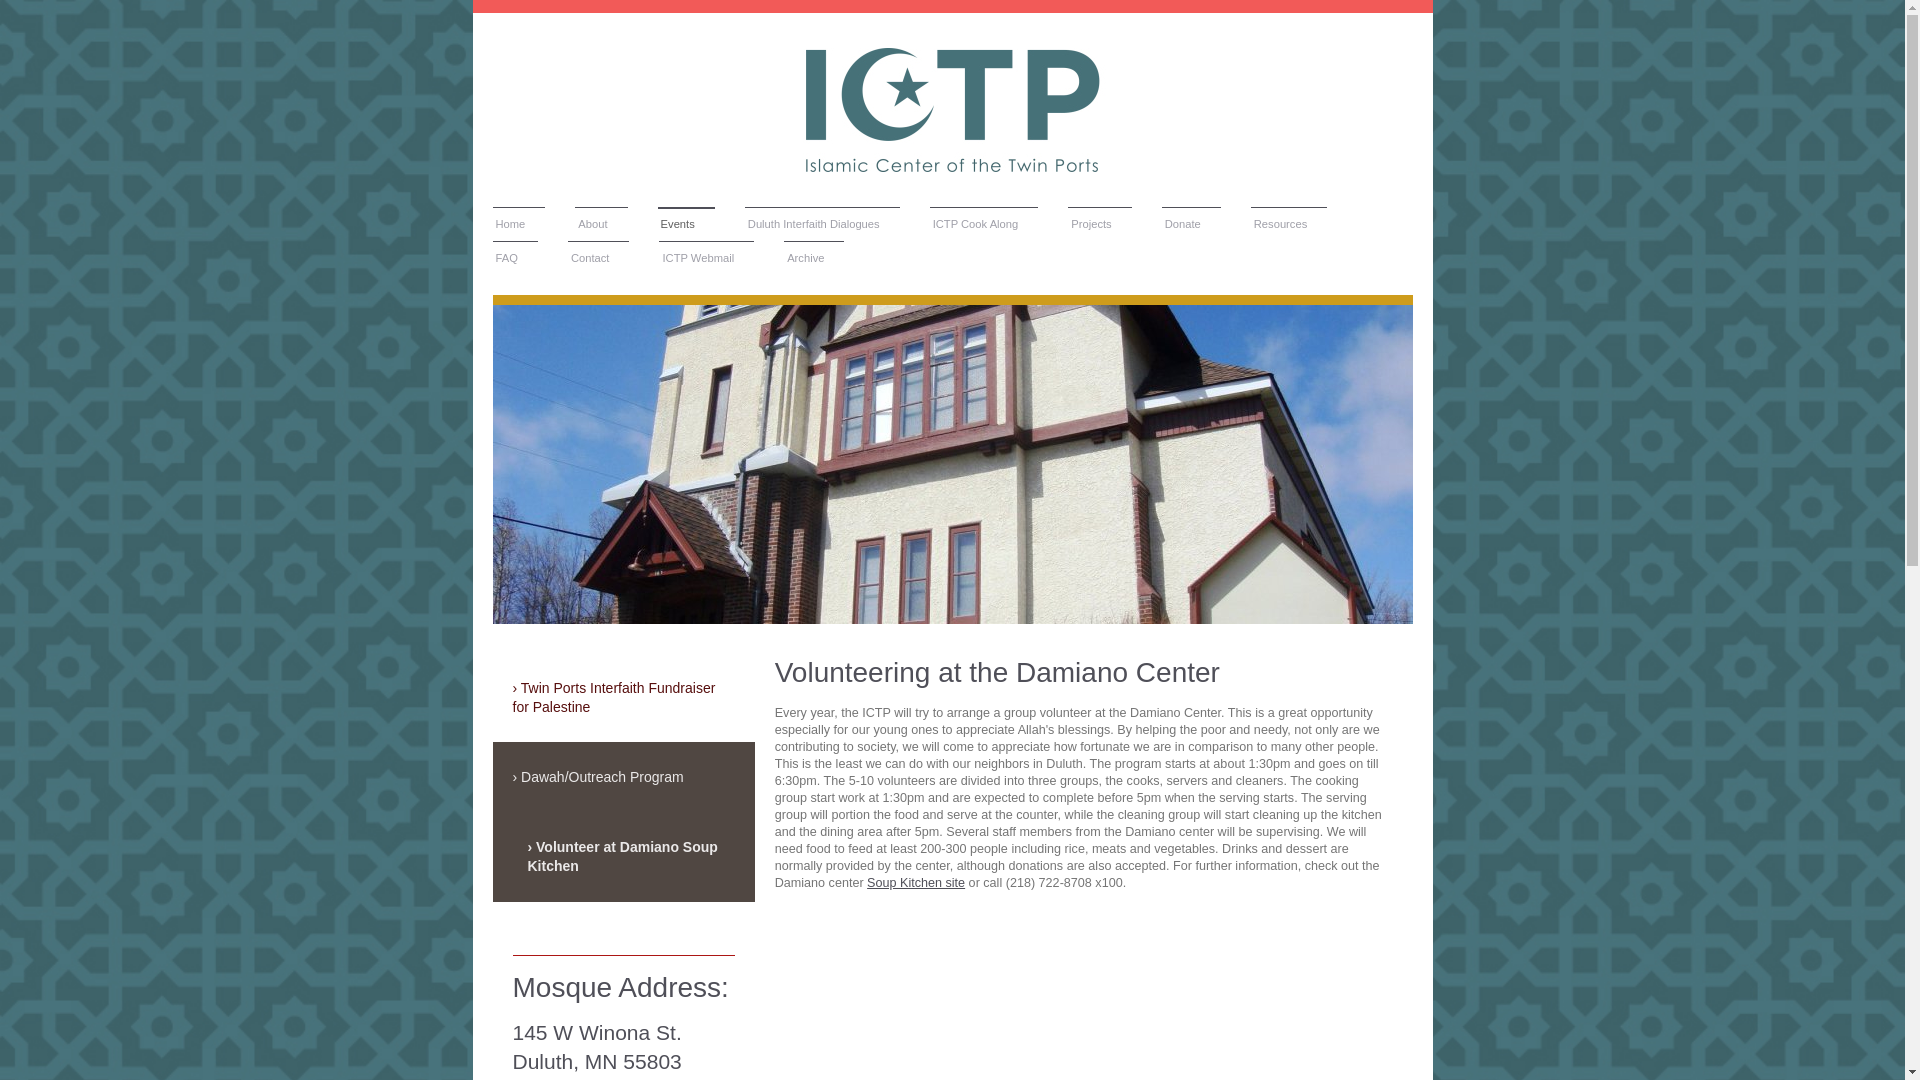  What do you see at coordinates (706, 258) in the screenshot?
I see `ICTP Webmail` at bounding box center [706, 258].